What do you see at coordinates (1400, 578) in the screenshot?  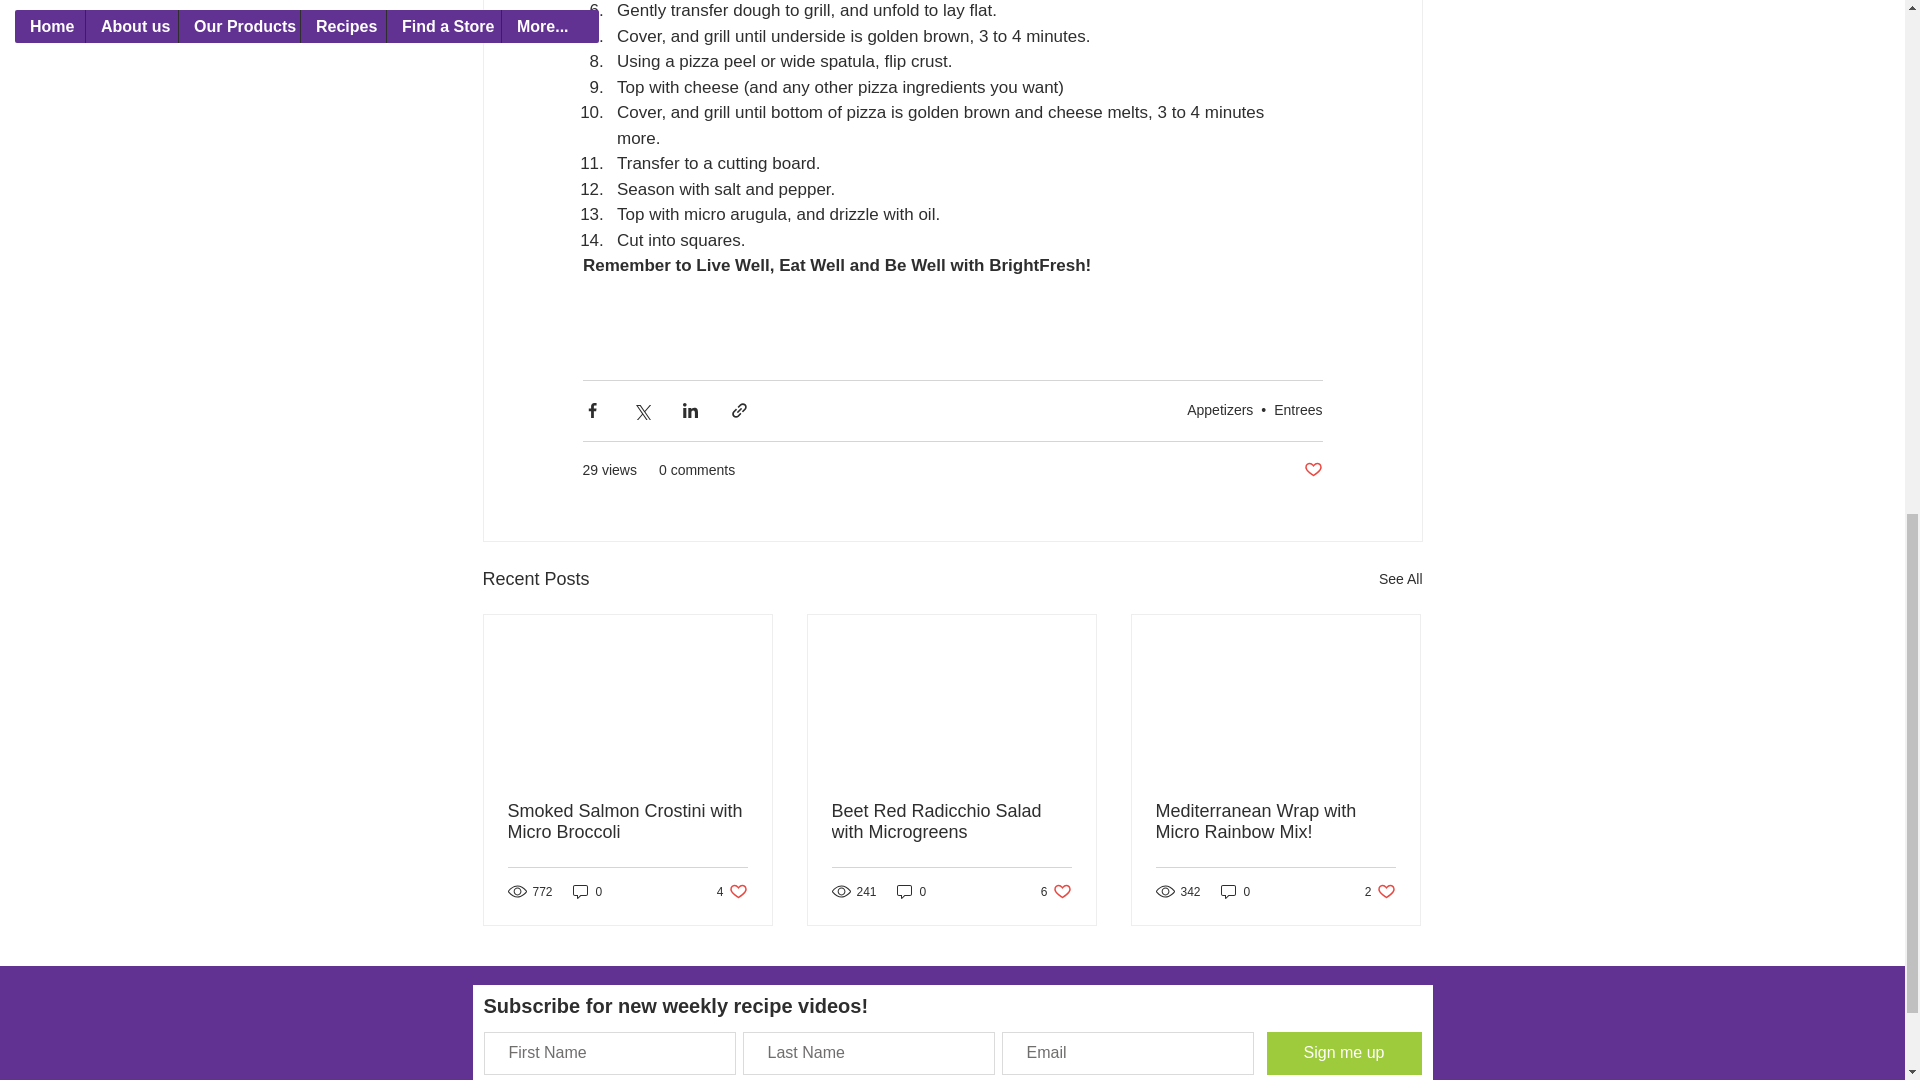 I see `0` at bounding box center [1400, 578].